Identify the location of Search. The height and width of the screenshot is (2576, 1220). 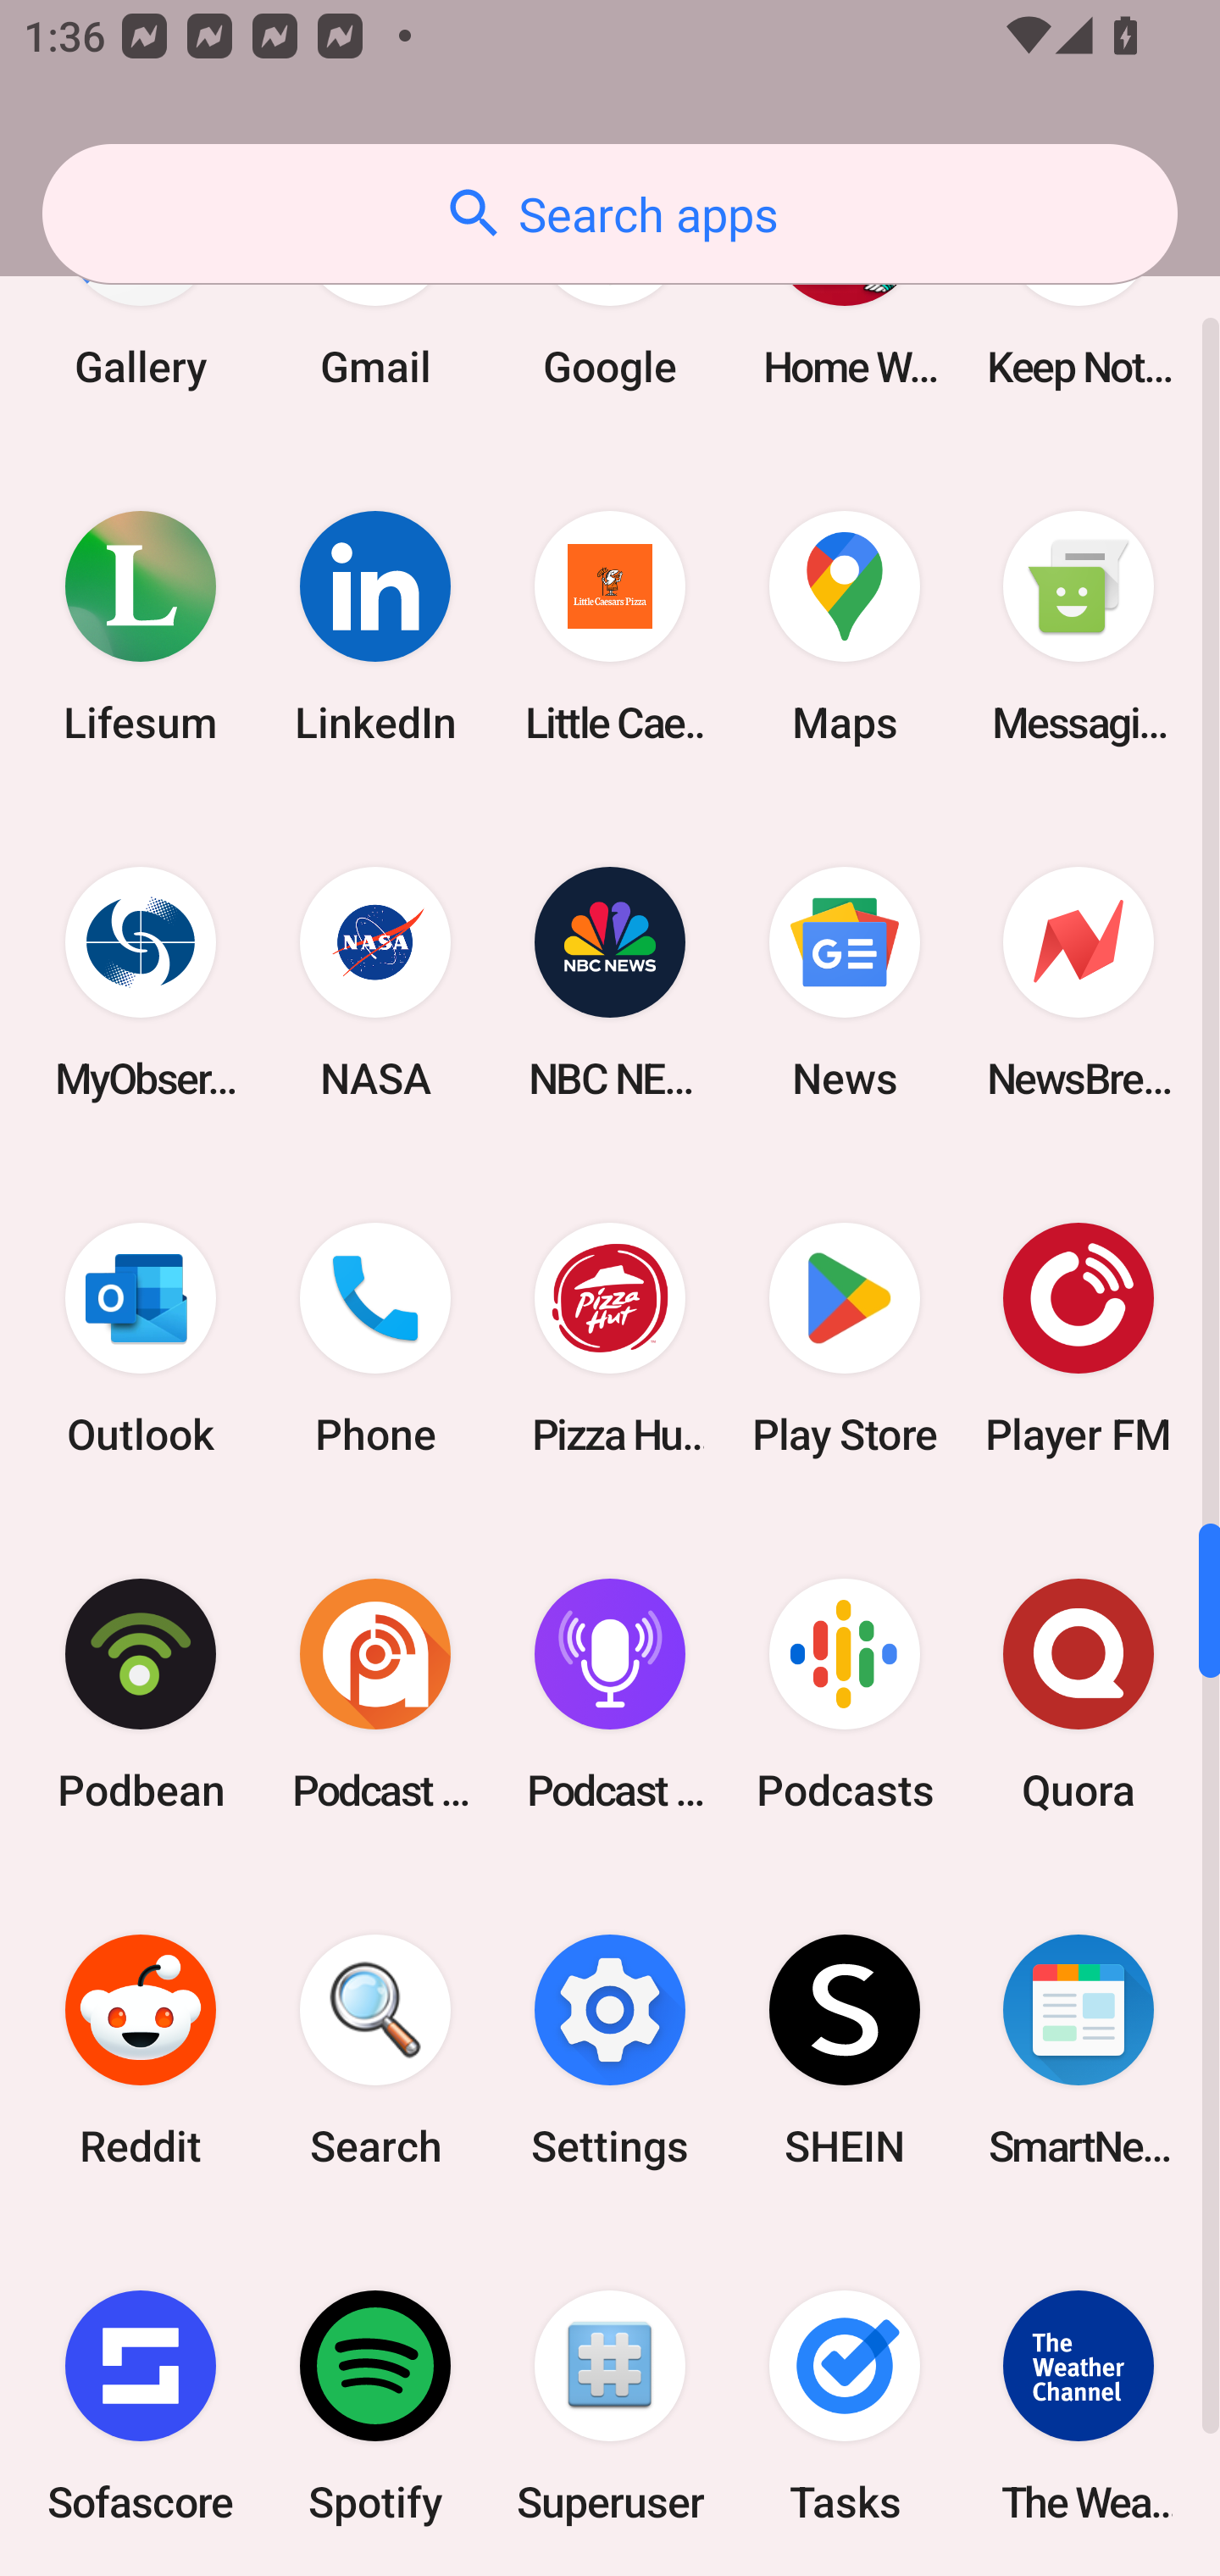
(375, 2051).